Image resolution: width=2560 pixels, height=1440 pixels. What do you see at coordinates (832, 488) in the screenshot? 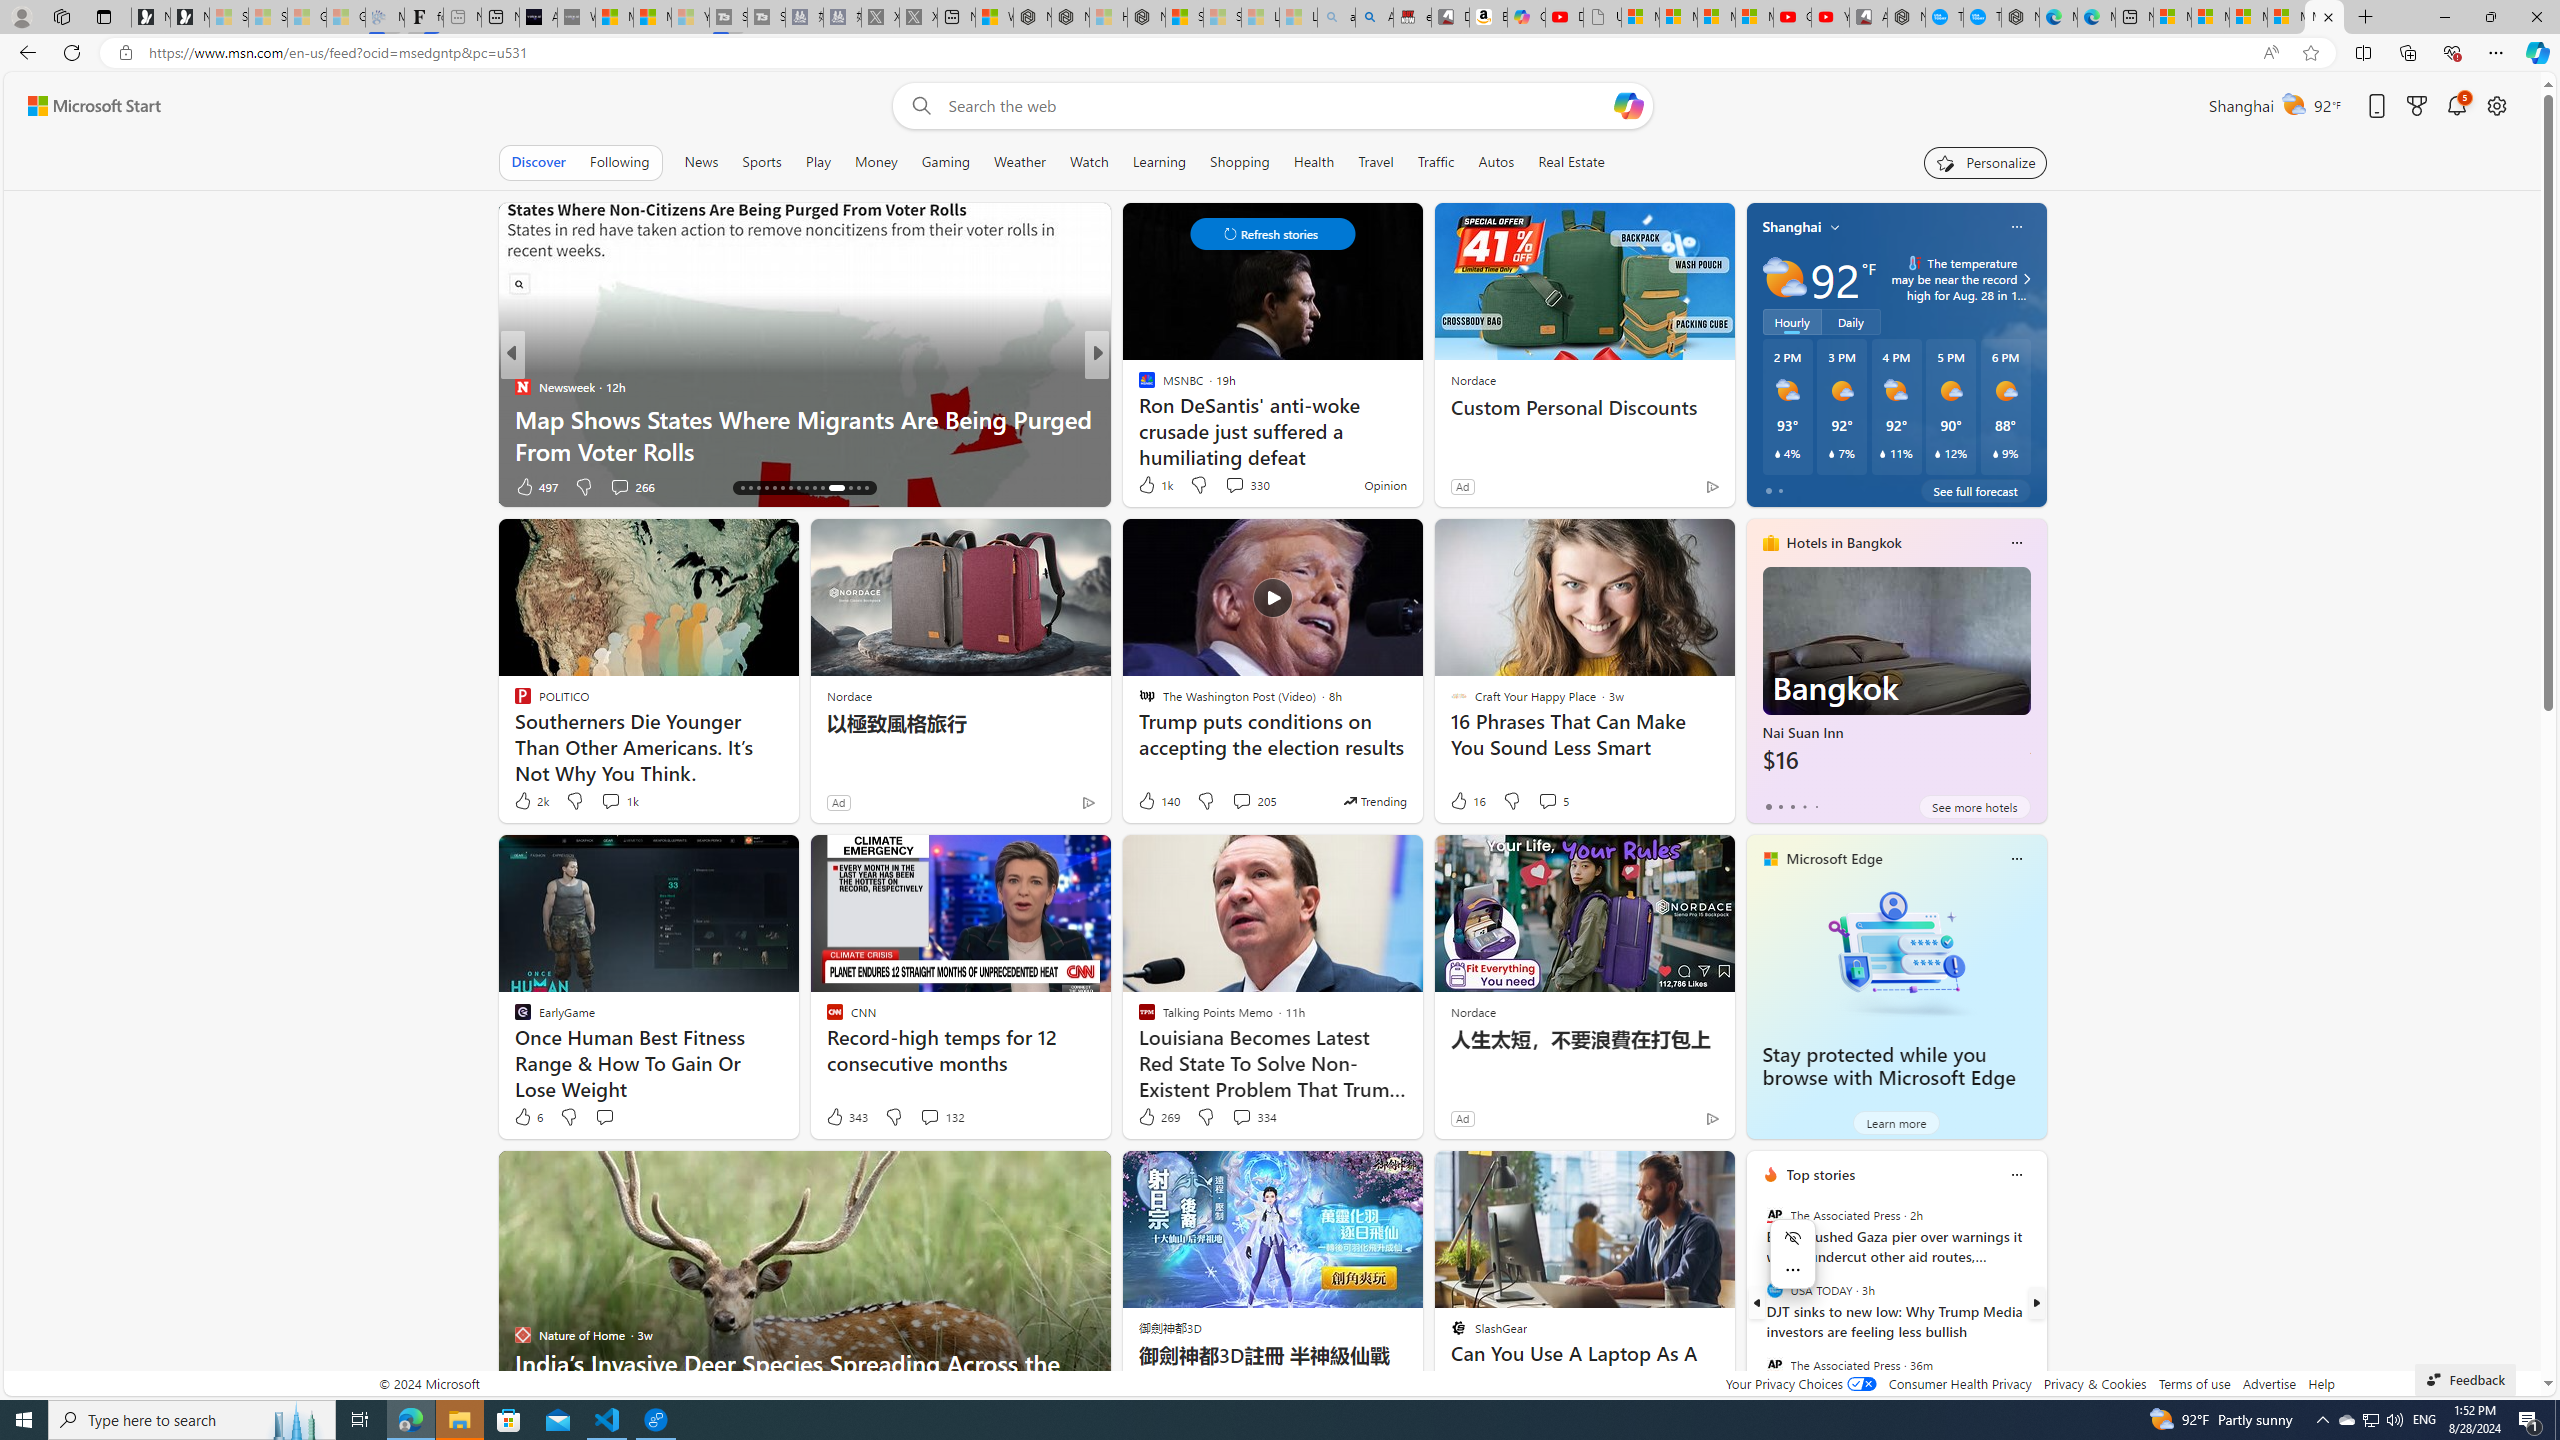
I see `AutomationID: tab-27` at bounding box center [832, 488].